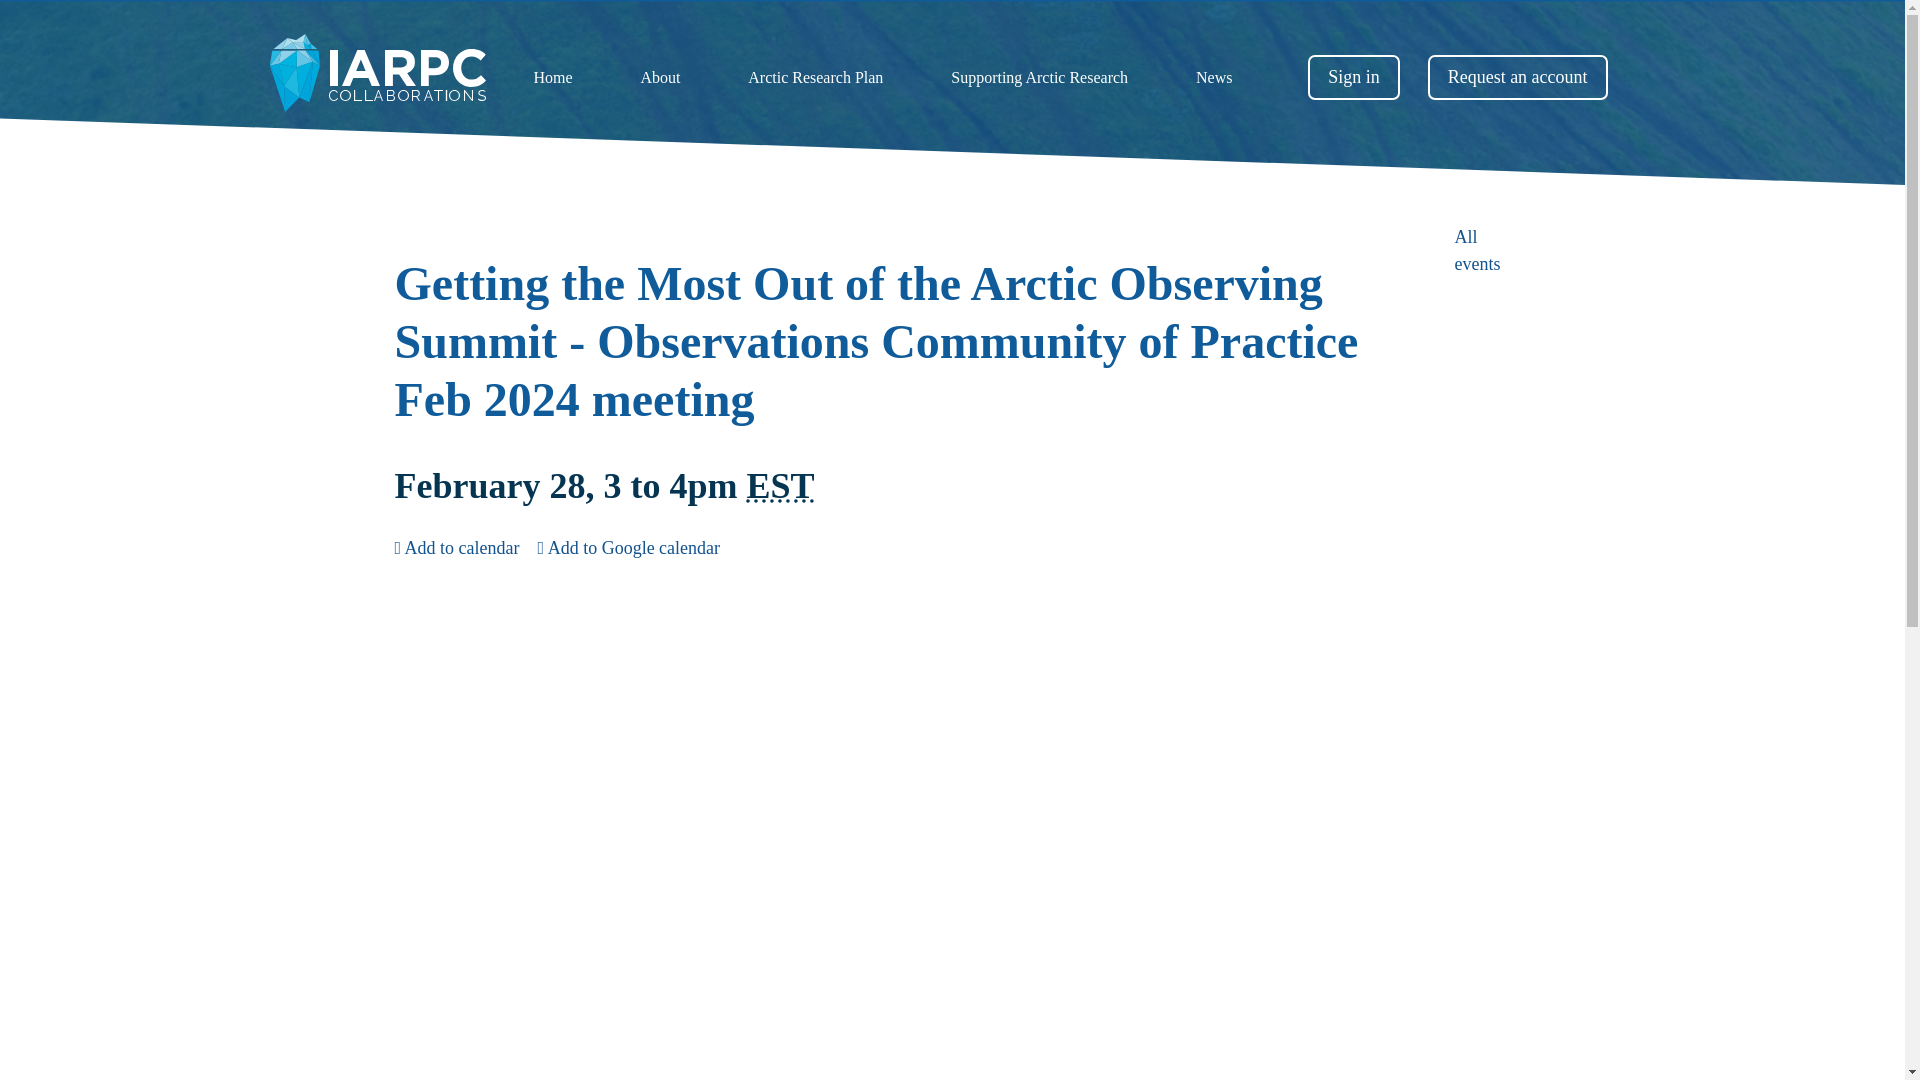 Image resolution: width=1920 pixels, height=1080 pixels. I want to click on Supporting Arctic Research, so click(1040, 78).